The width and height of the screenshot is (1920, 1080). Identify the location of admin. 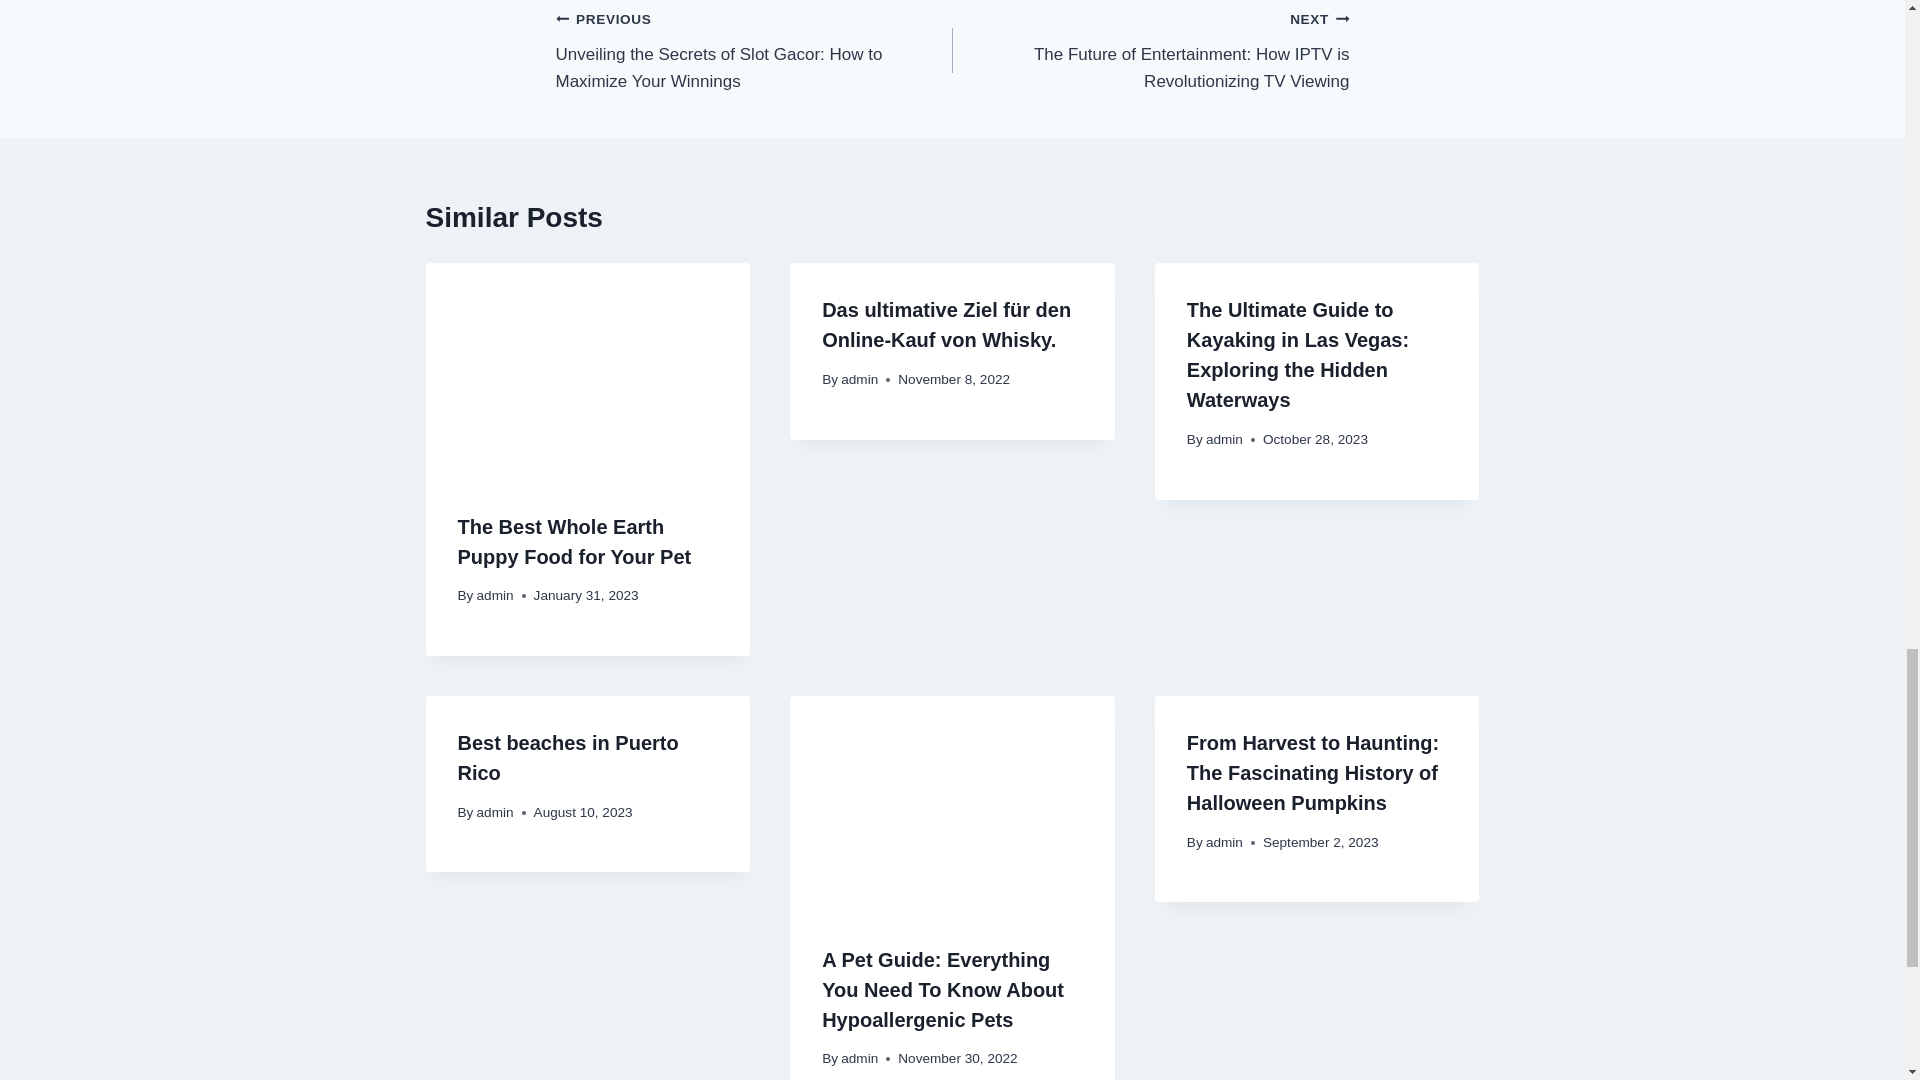
(858, 378).